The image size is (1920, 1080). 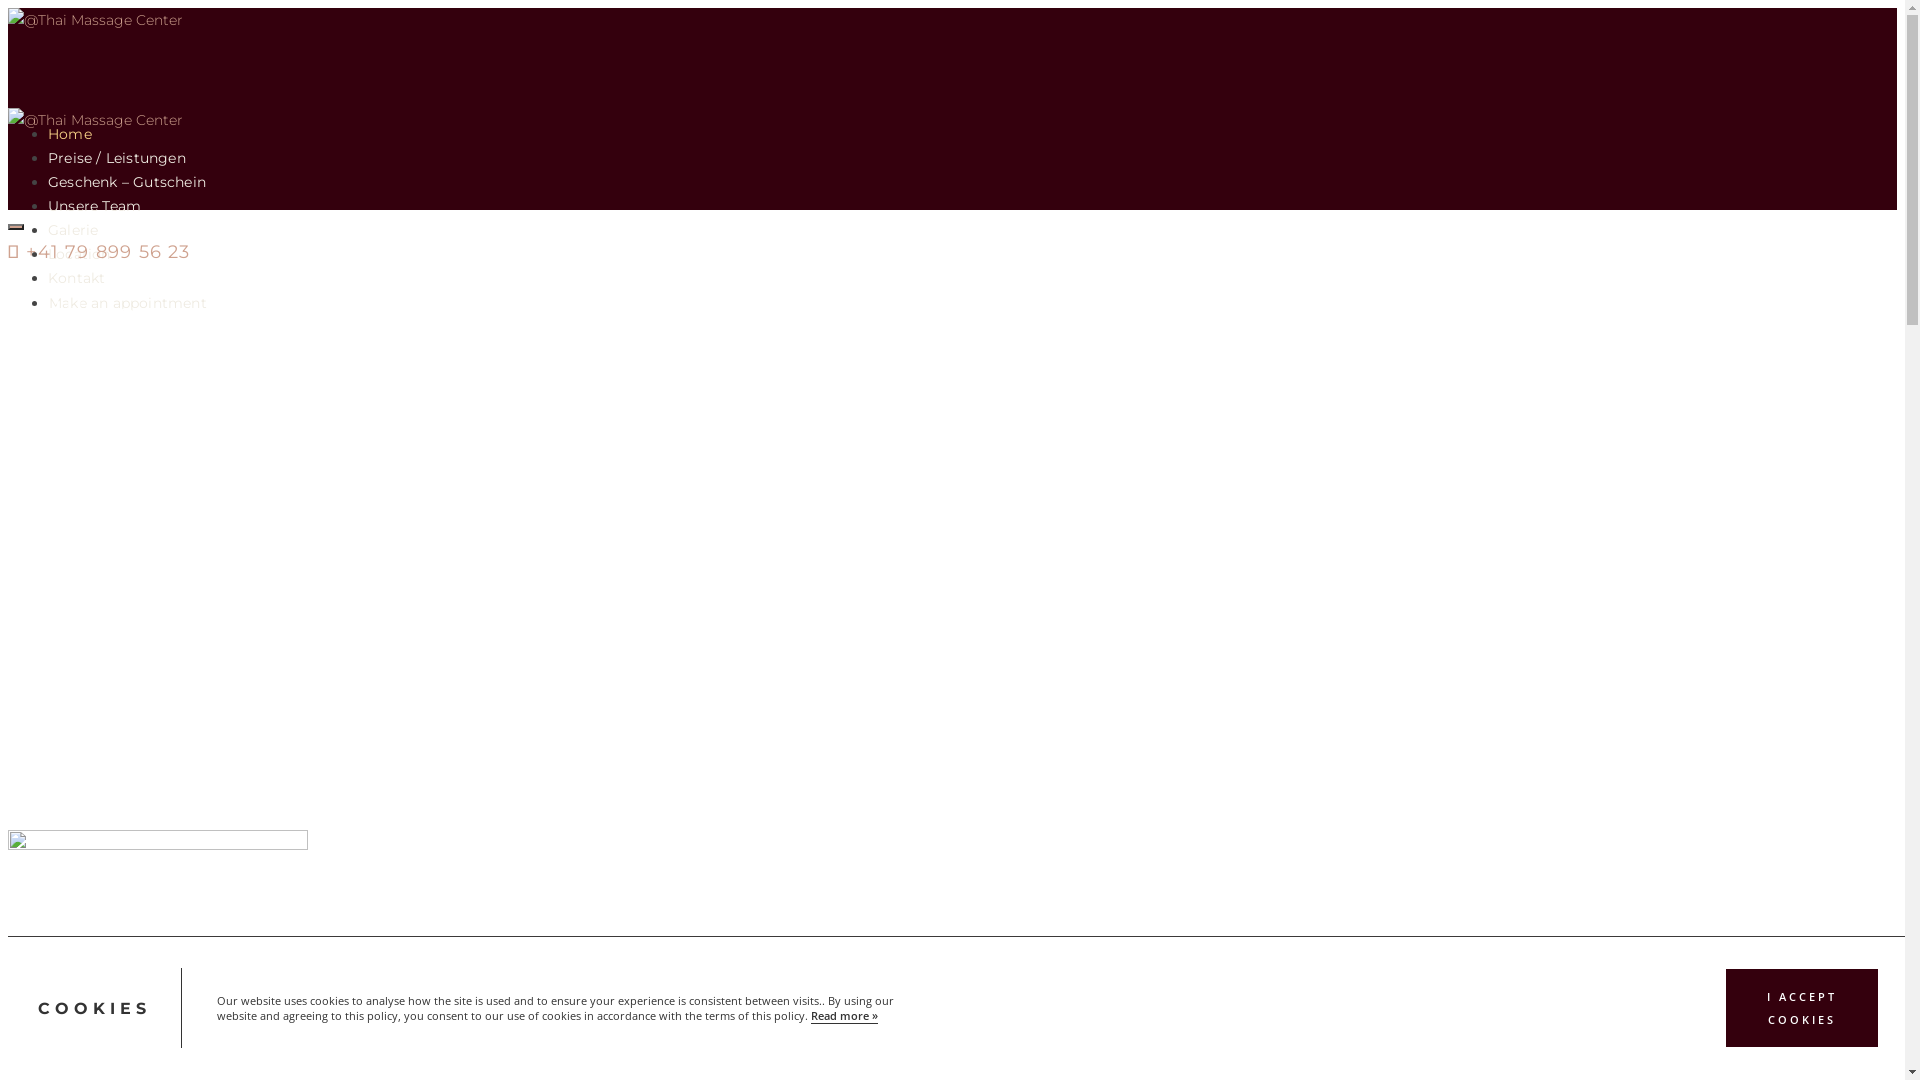 I want to click on I ACCEPT COOKIES, so click(x=1802, y=1009).